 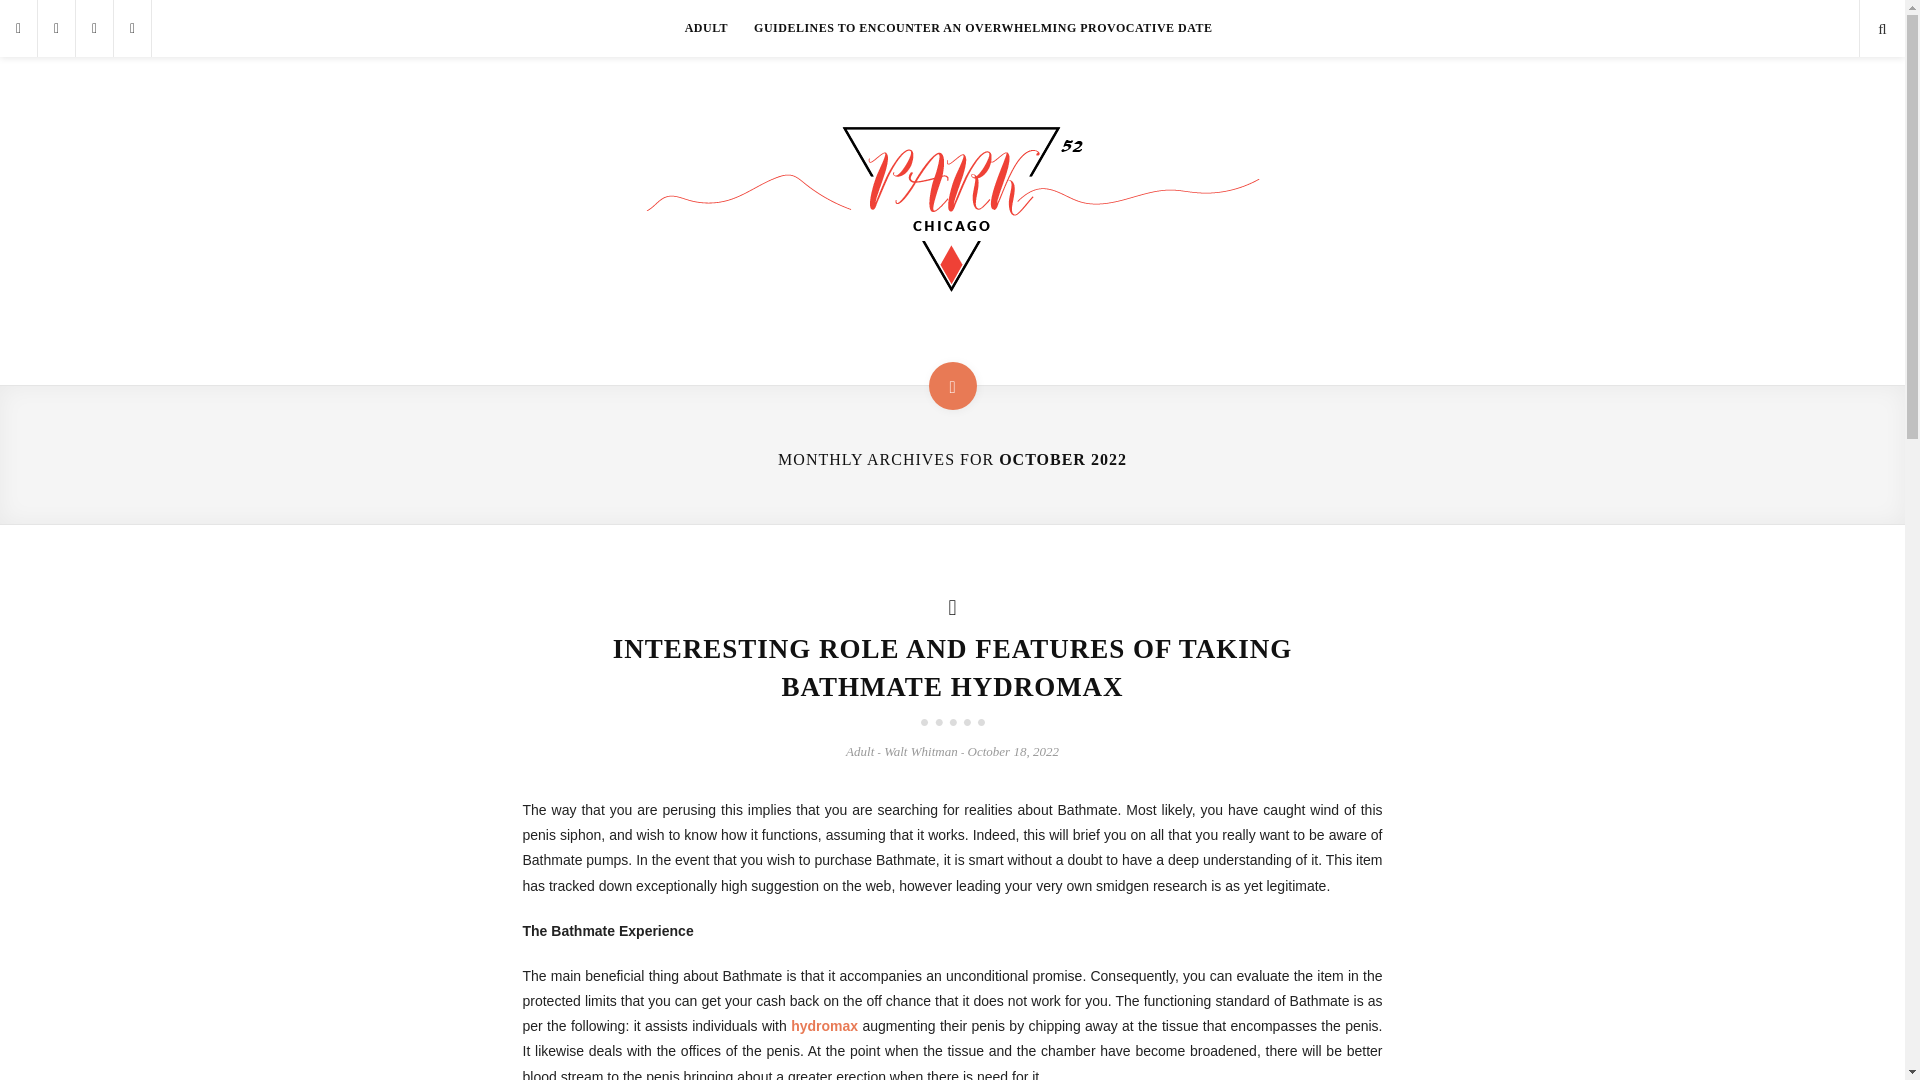 I want to click on GUIDELINES TO ENCOUNTER AN OVERWHELMING PROVOCATIVE DATE, so click(x=984, y=28).